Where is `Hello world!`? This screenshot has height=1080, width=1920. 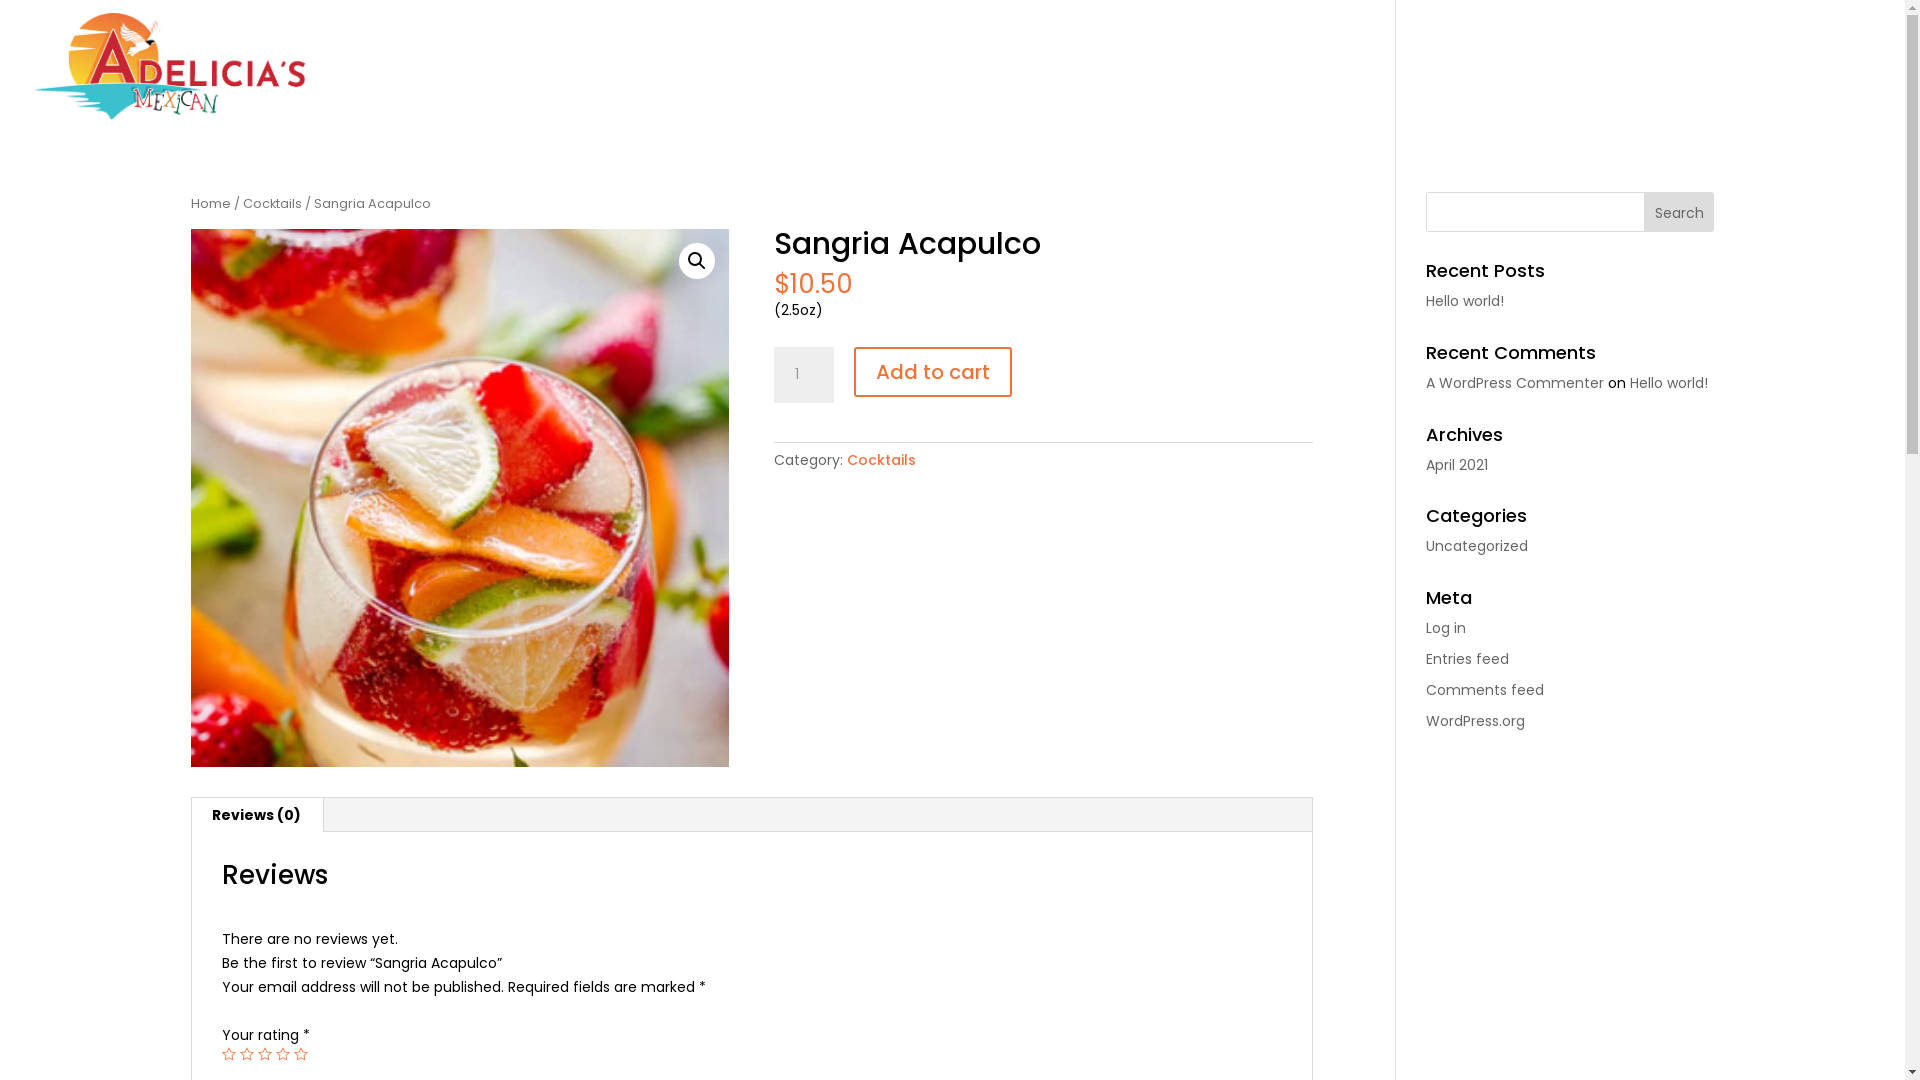 Hello world! is located at coordinates (1669, 383).